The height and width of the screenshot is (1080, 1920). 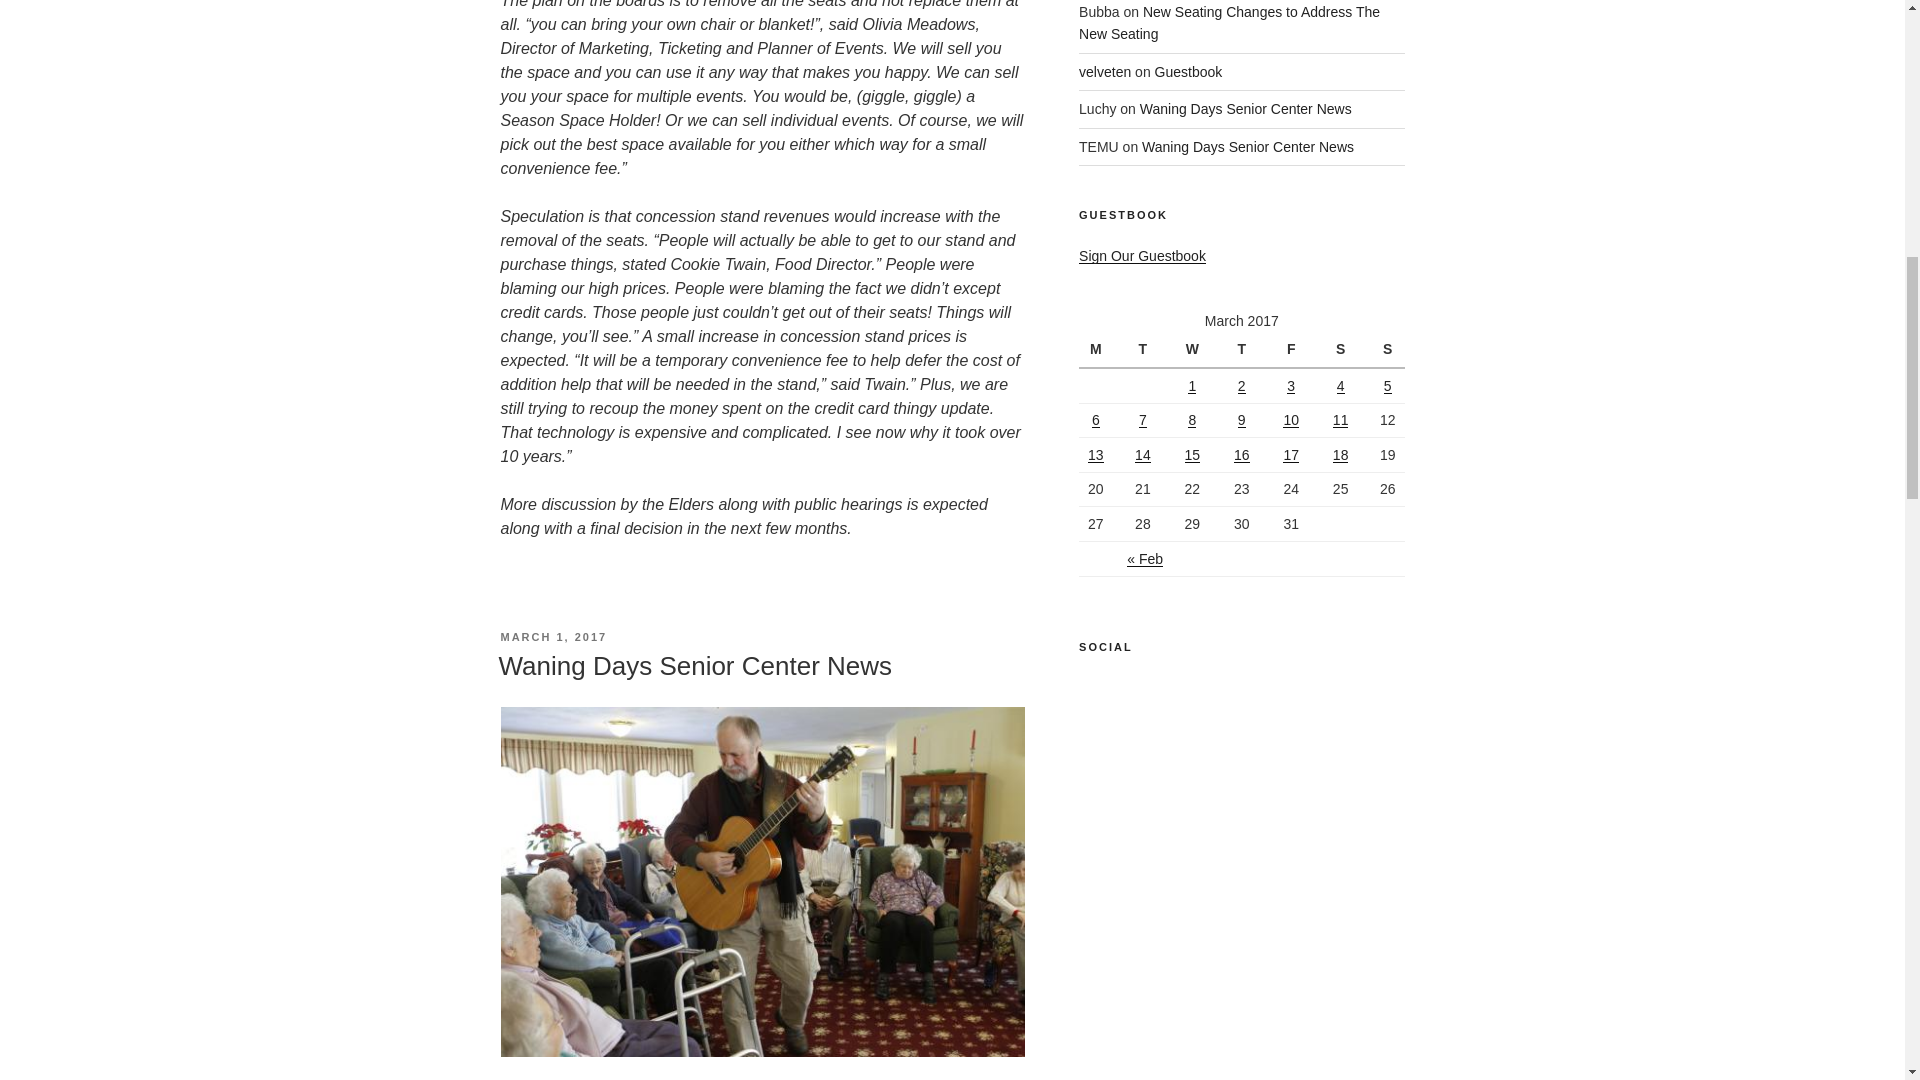 What do you see at coordinates (1189, 71) in the screenshot?
I see `Guestbook` at bounding box center [1189, 71].